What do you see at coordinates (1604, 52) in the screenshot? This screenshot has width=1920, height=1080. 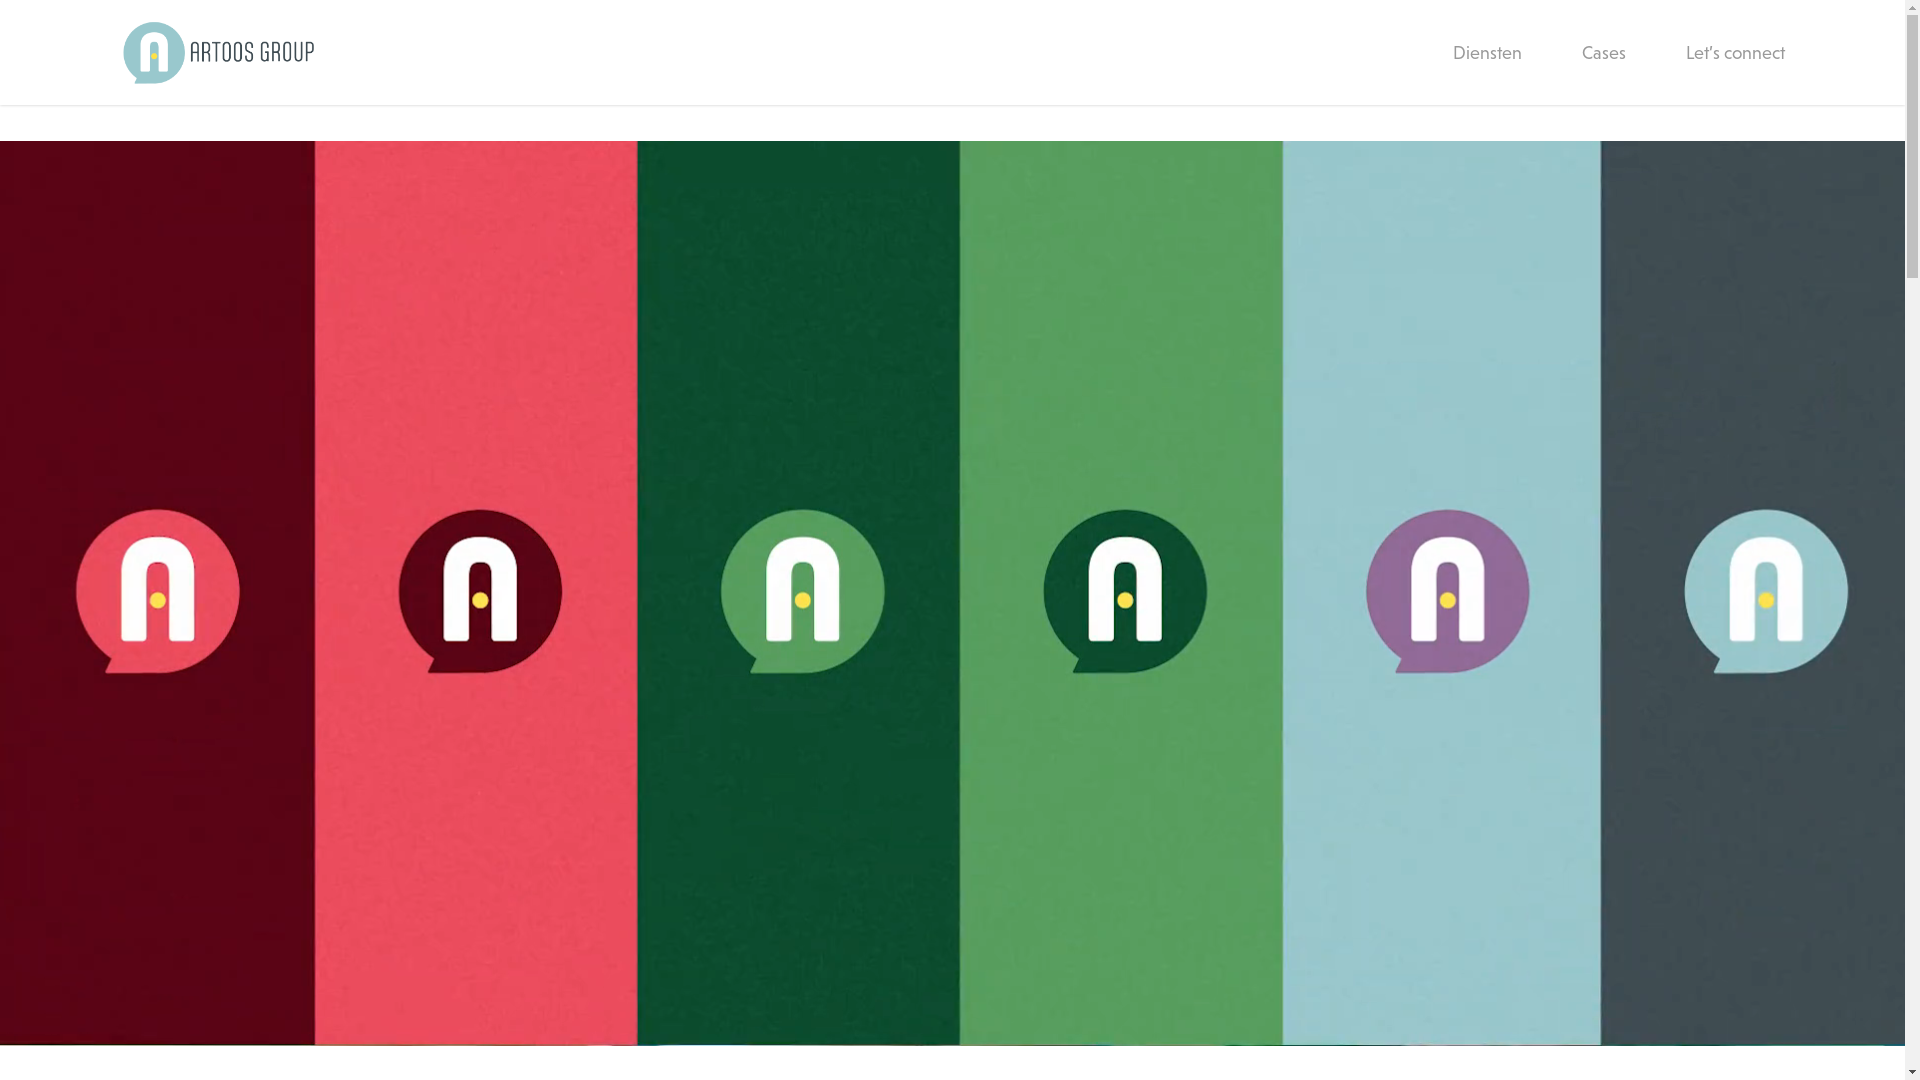 I see `Cases` at bounding box center [1604, 52].